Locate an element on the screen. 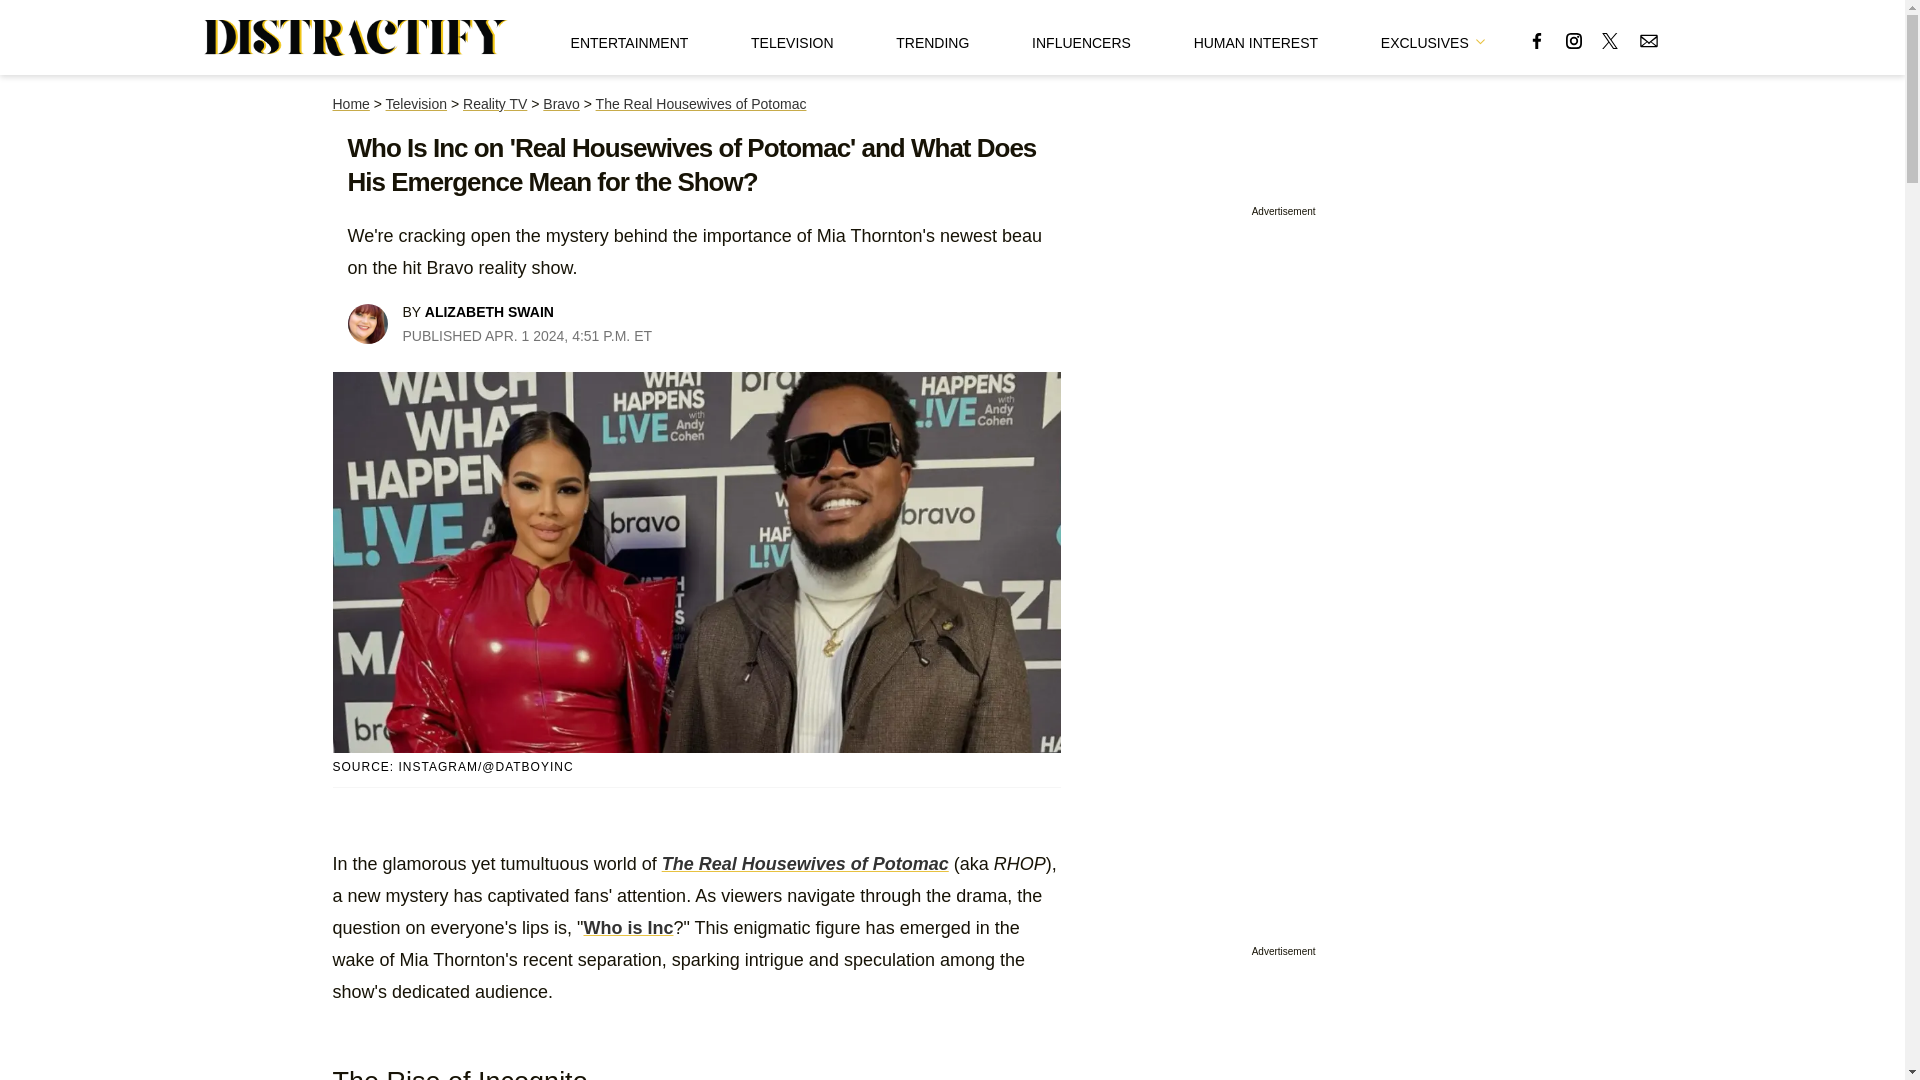 This screenshot has height=1080, width=1920. Reality TV is located at coordinates (494, 104).